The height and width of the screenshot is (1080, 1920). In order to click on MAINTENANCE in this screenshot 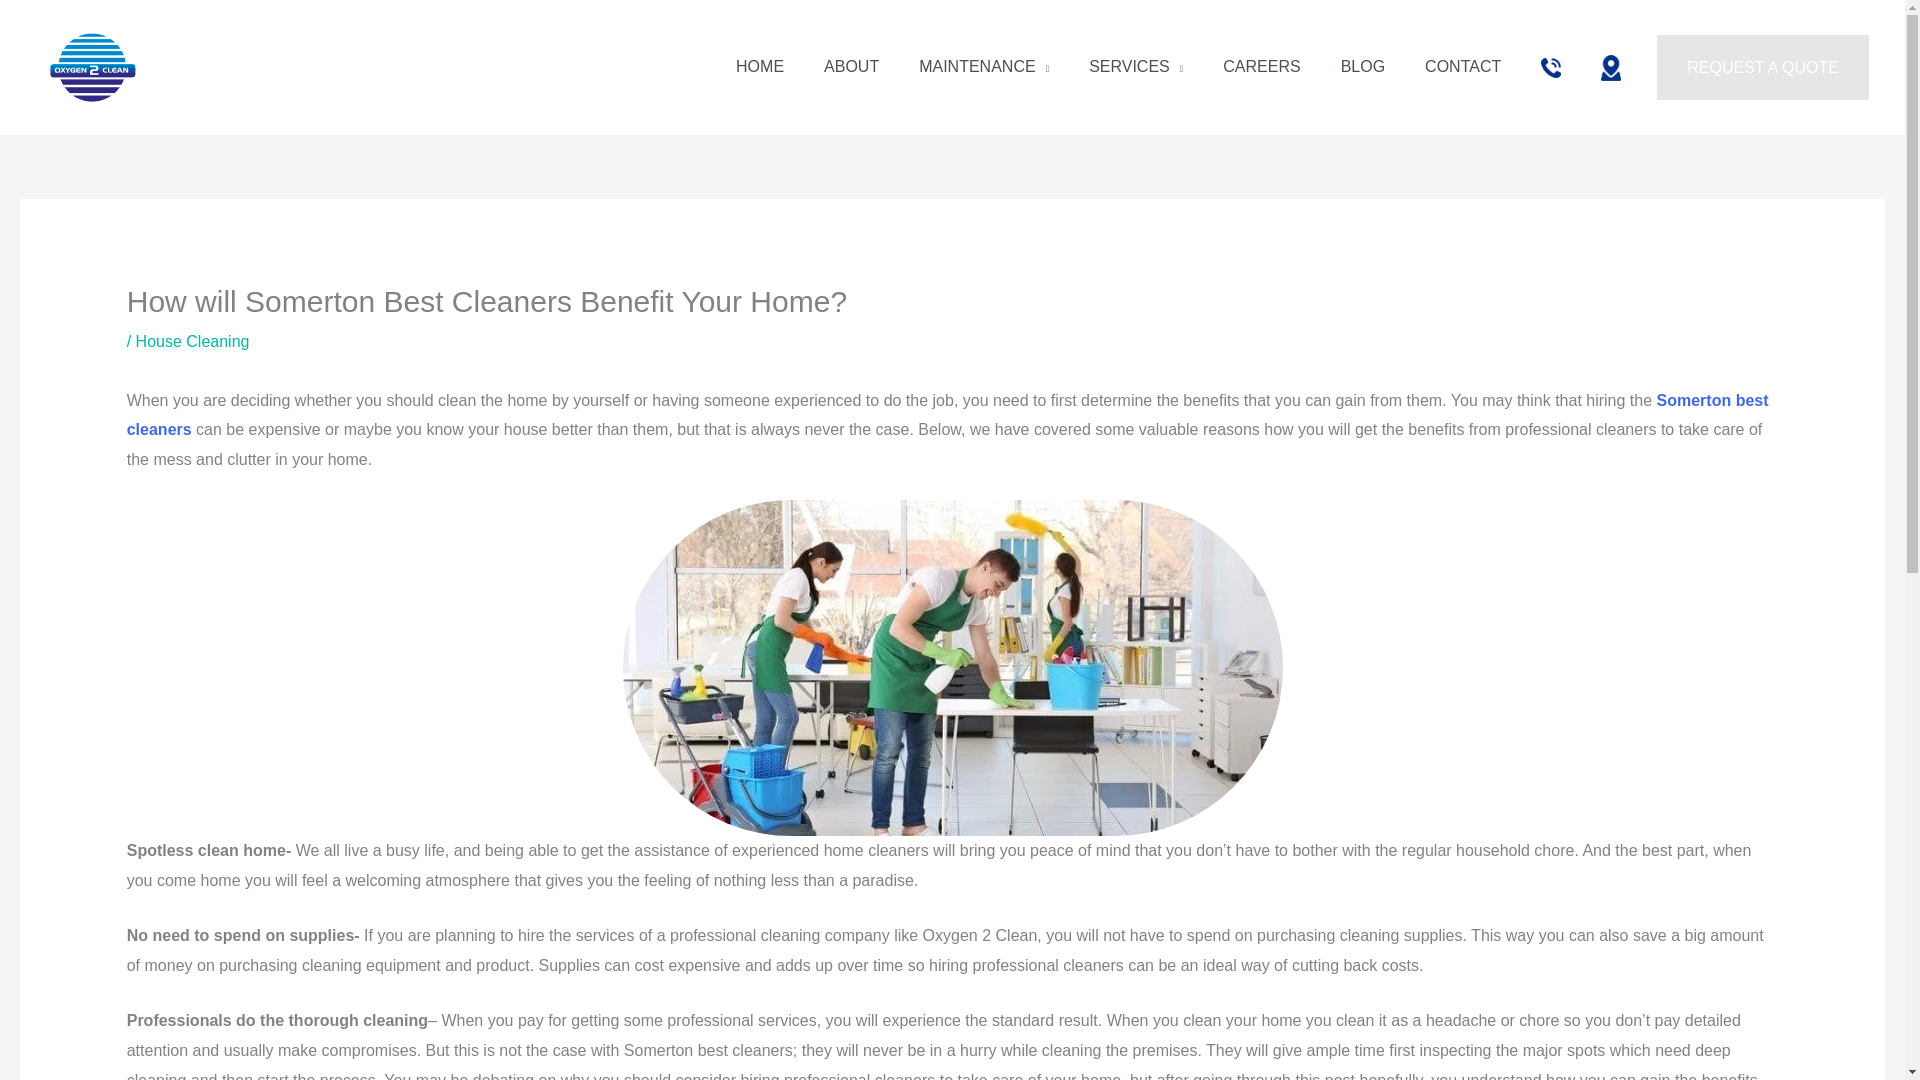, I will do `click(984, 66)`.